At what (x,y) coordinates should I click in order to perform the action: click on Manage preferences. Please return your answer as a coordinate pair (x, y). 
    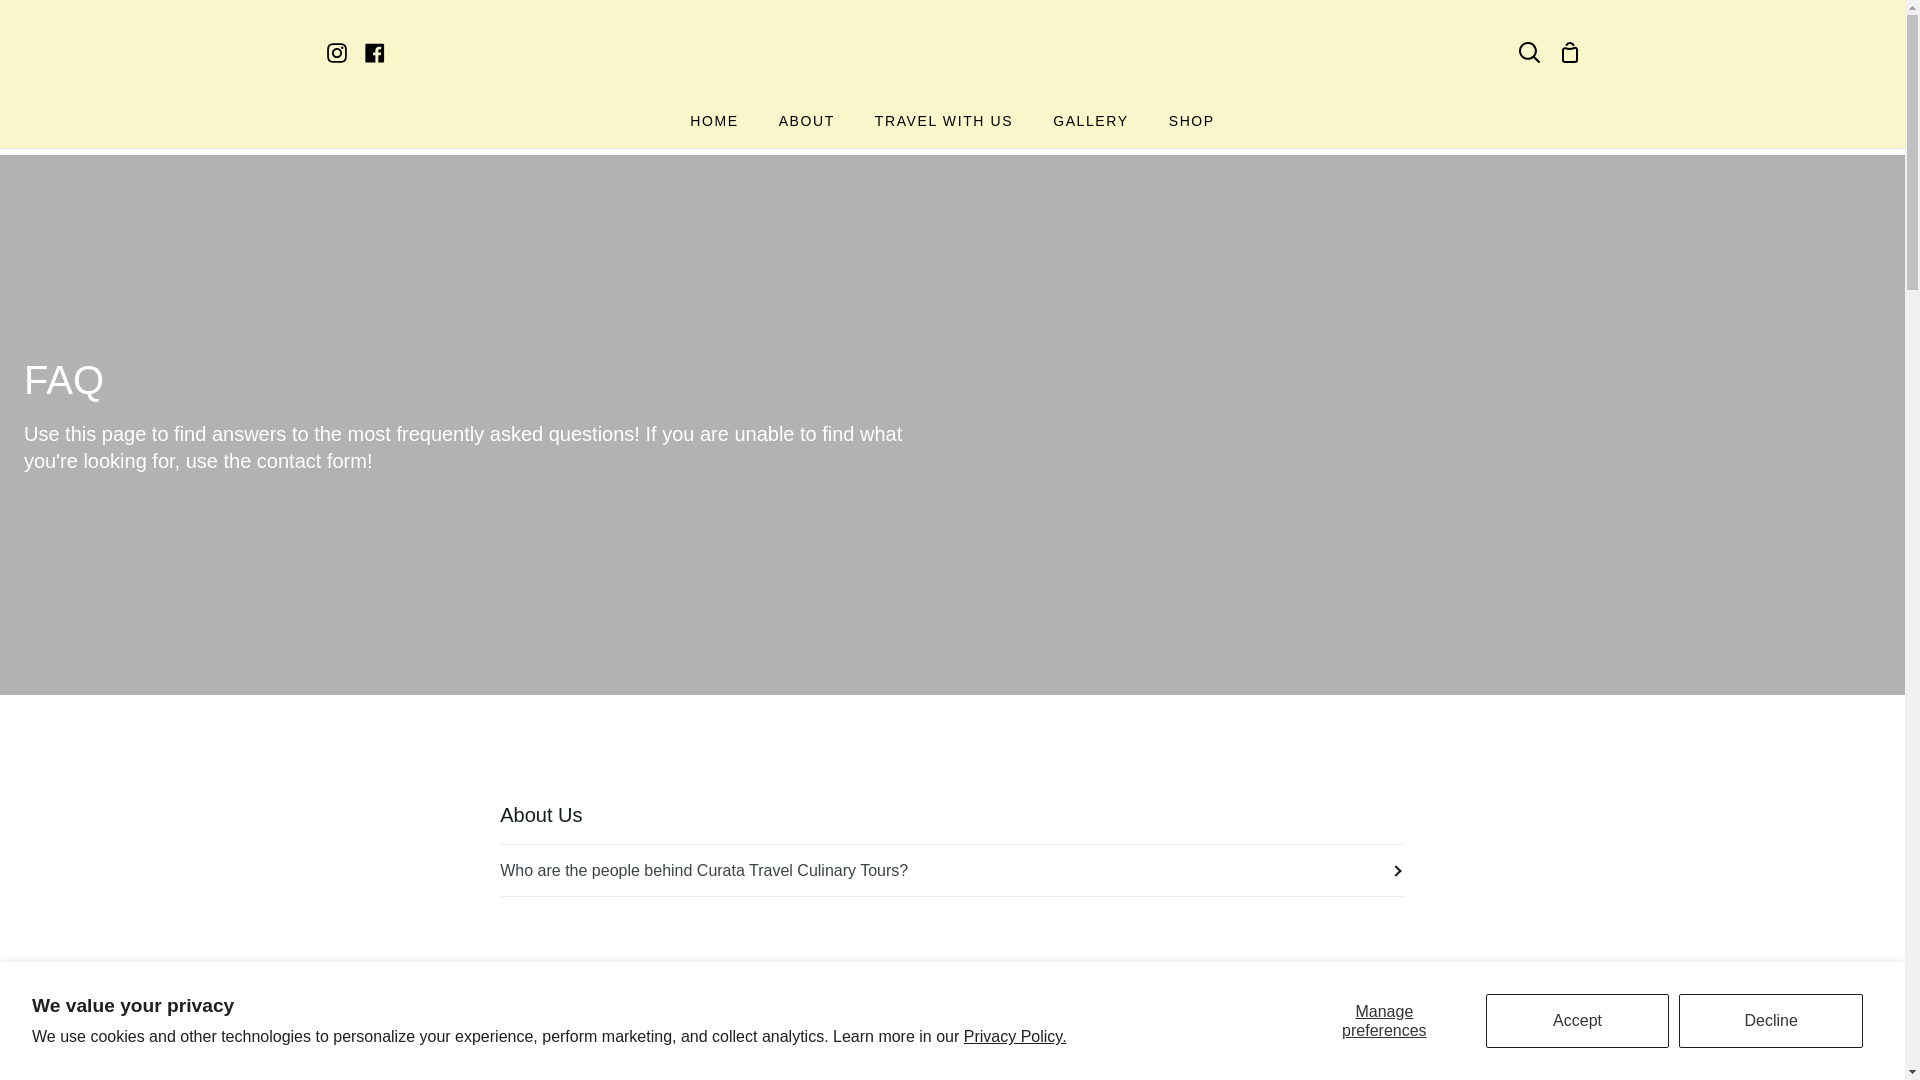
    Looking at the image, I should click on (1384, 1020).